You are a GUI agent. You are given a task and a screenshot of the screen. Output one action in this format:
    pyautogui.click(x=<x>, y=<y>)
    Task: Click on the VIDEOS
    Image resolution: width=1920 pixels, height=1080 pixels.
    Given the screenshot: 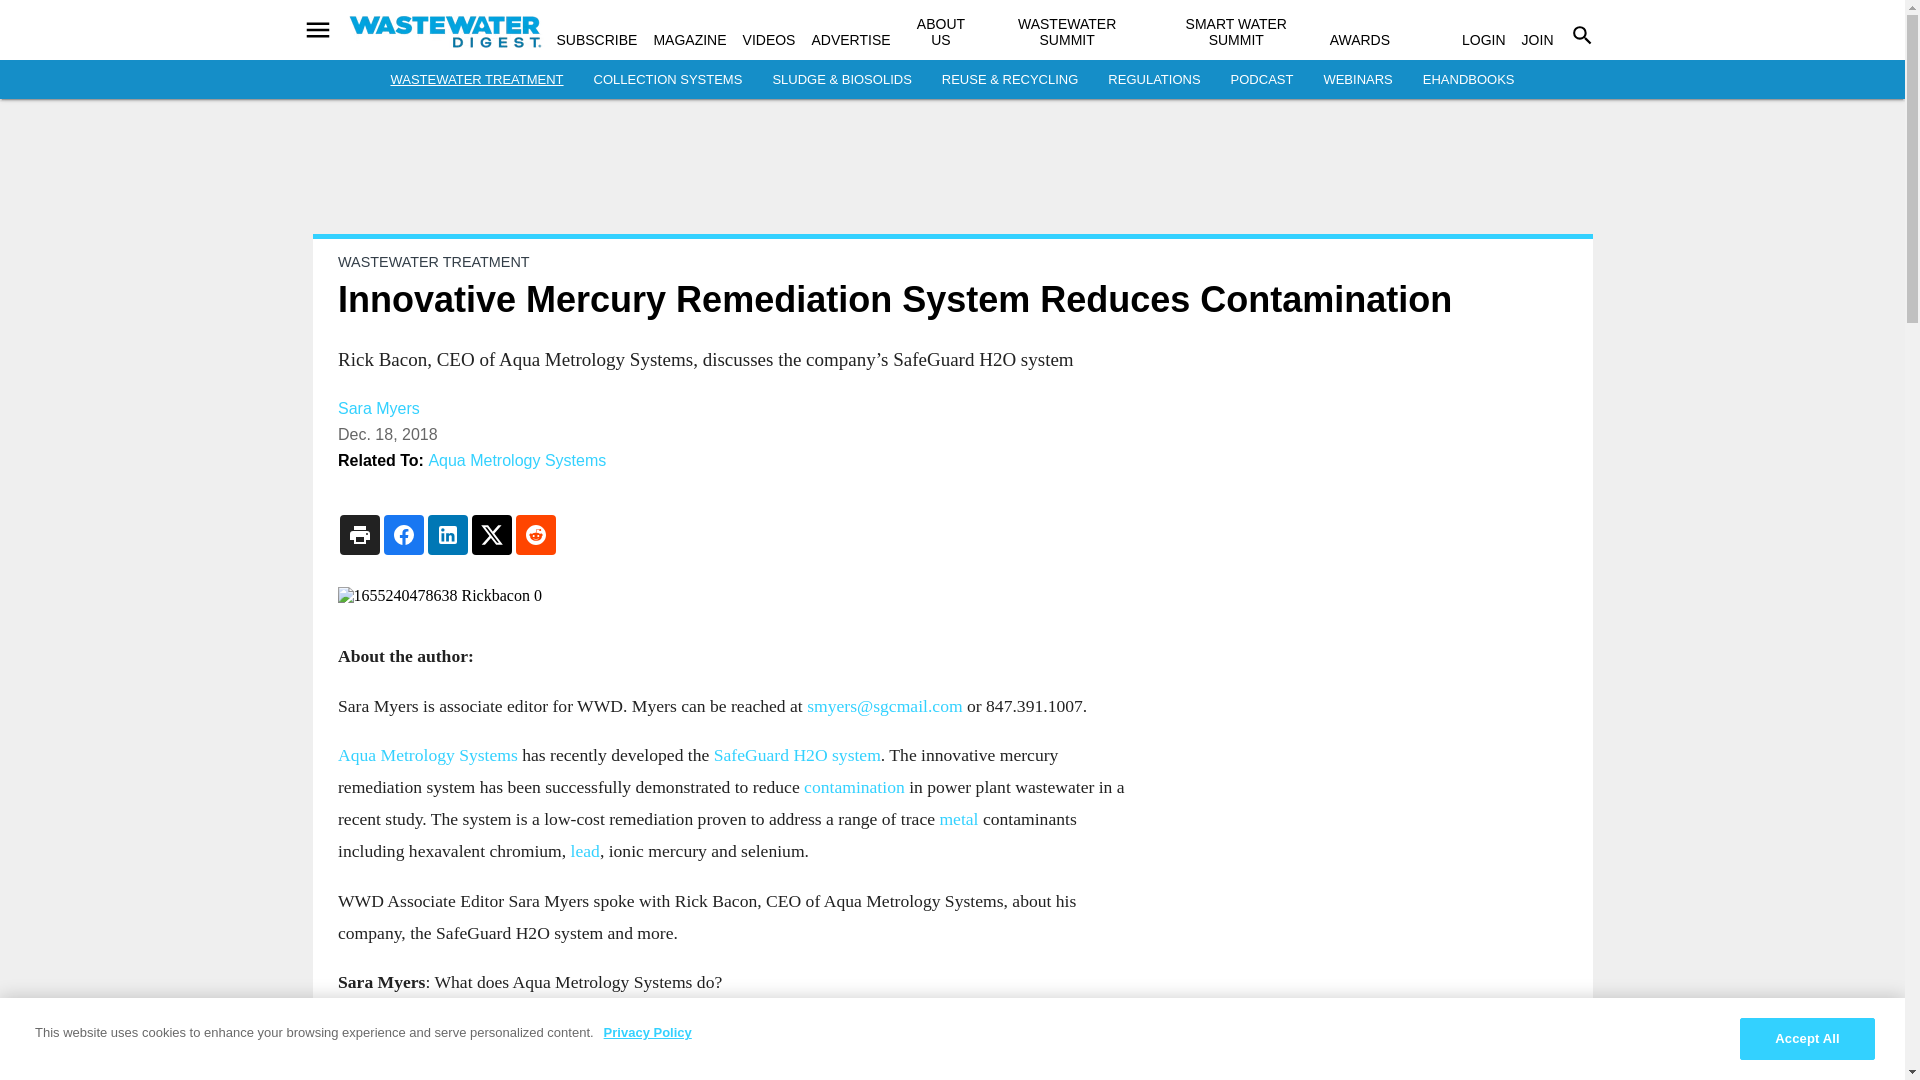 What is the action you would take?
    pyautogui.click(x=770, y=40)
    